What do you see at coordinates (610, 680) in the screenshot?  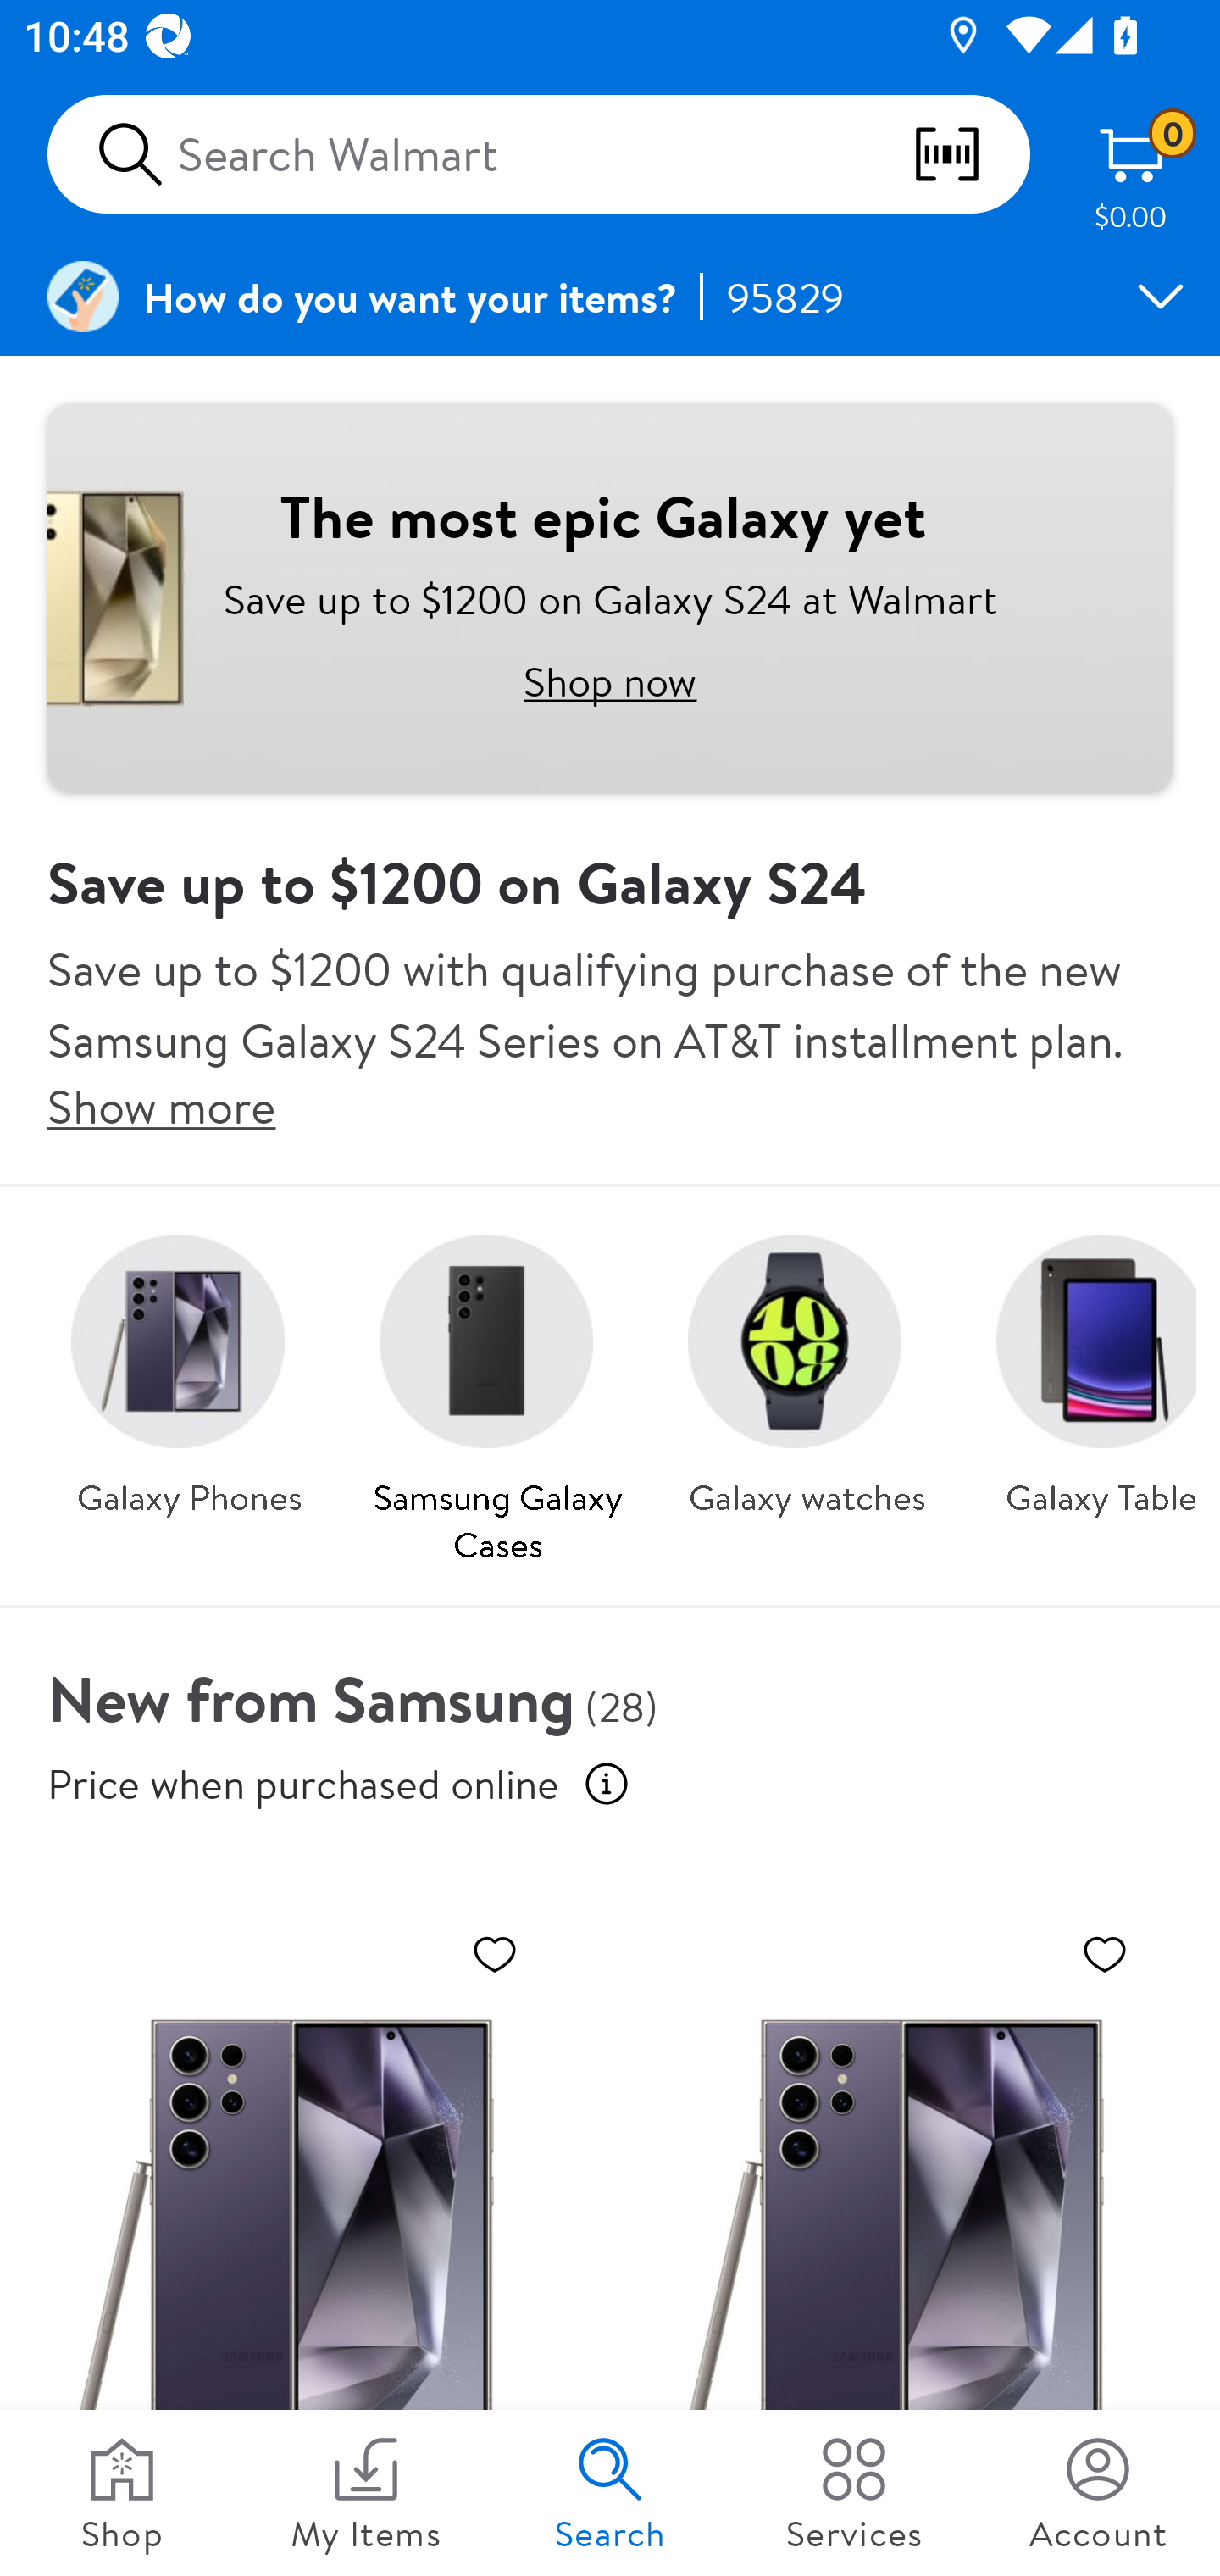 I see `Shop now` at bounding box center [610, 680].